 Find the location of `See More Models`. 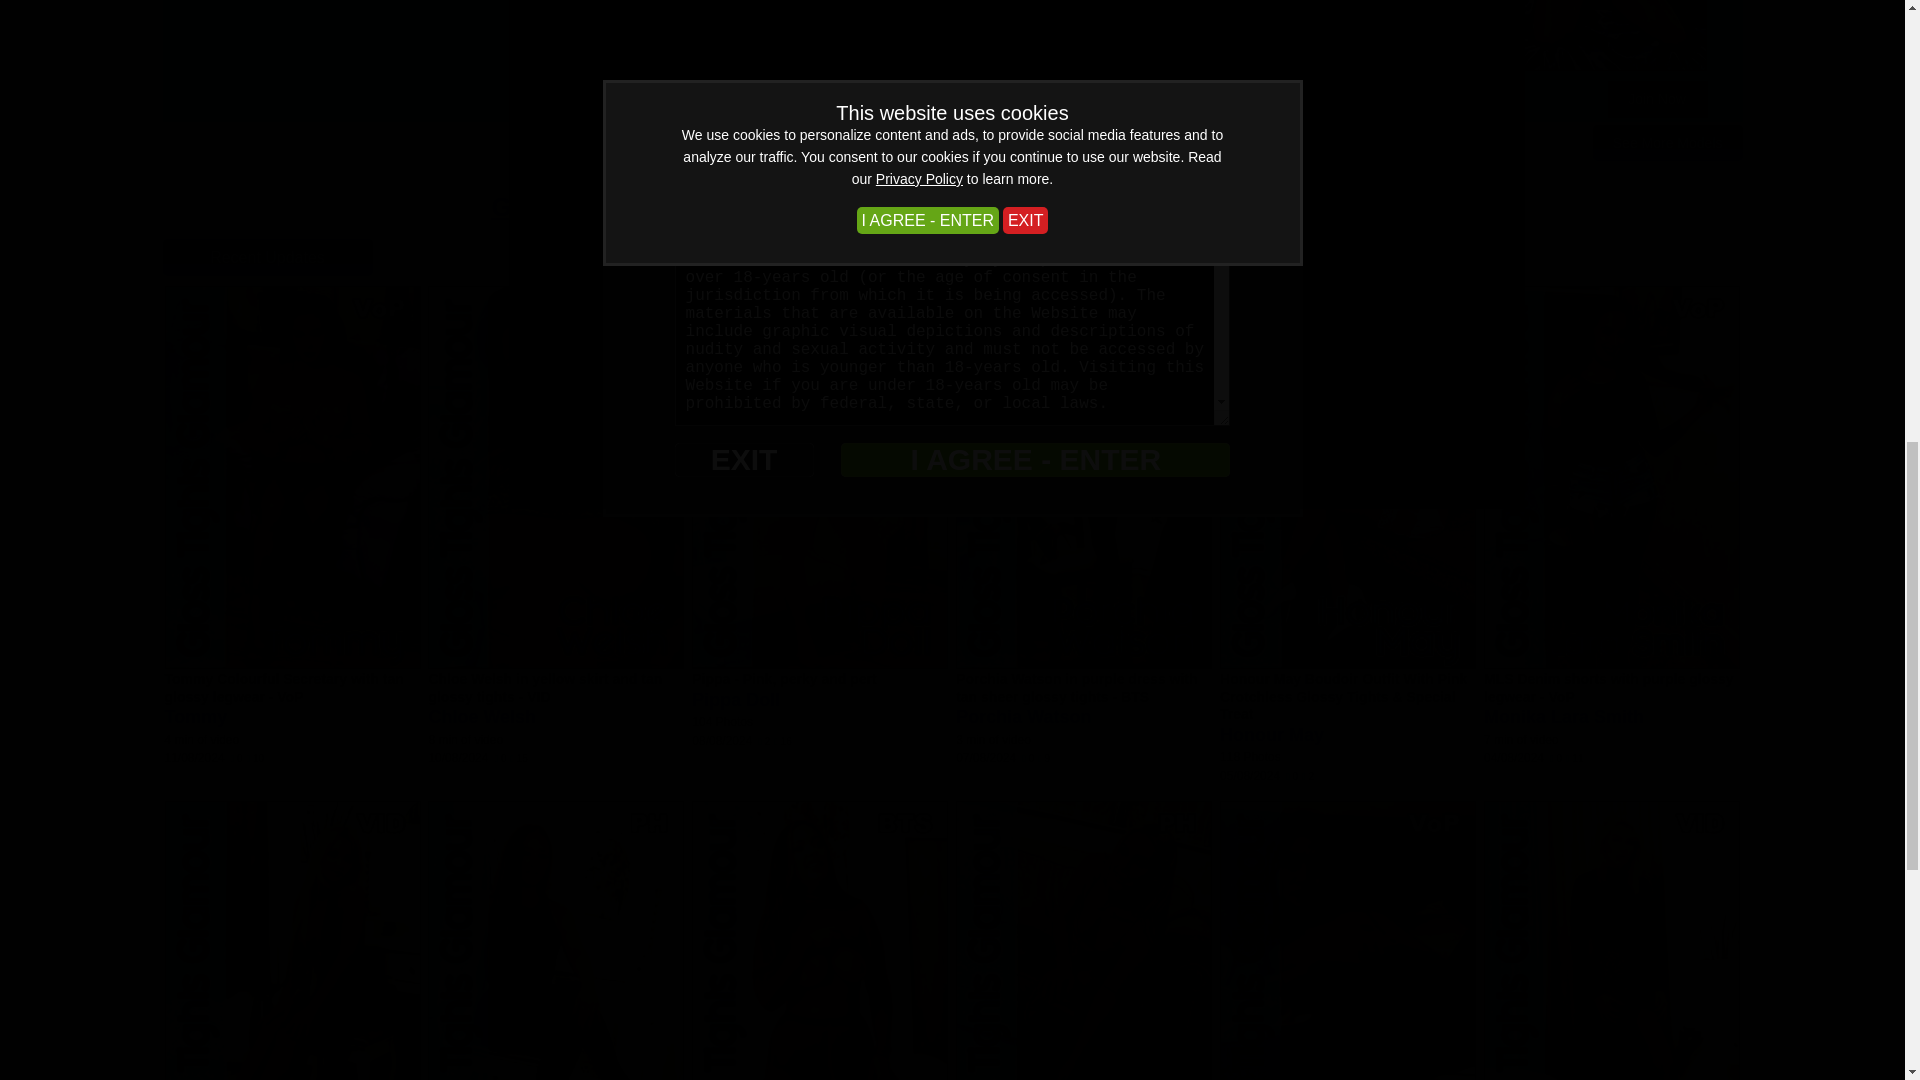

See More Models is located at coordinates (1668, 142).